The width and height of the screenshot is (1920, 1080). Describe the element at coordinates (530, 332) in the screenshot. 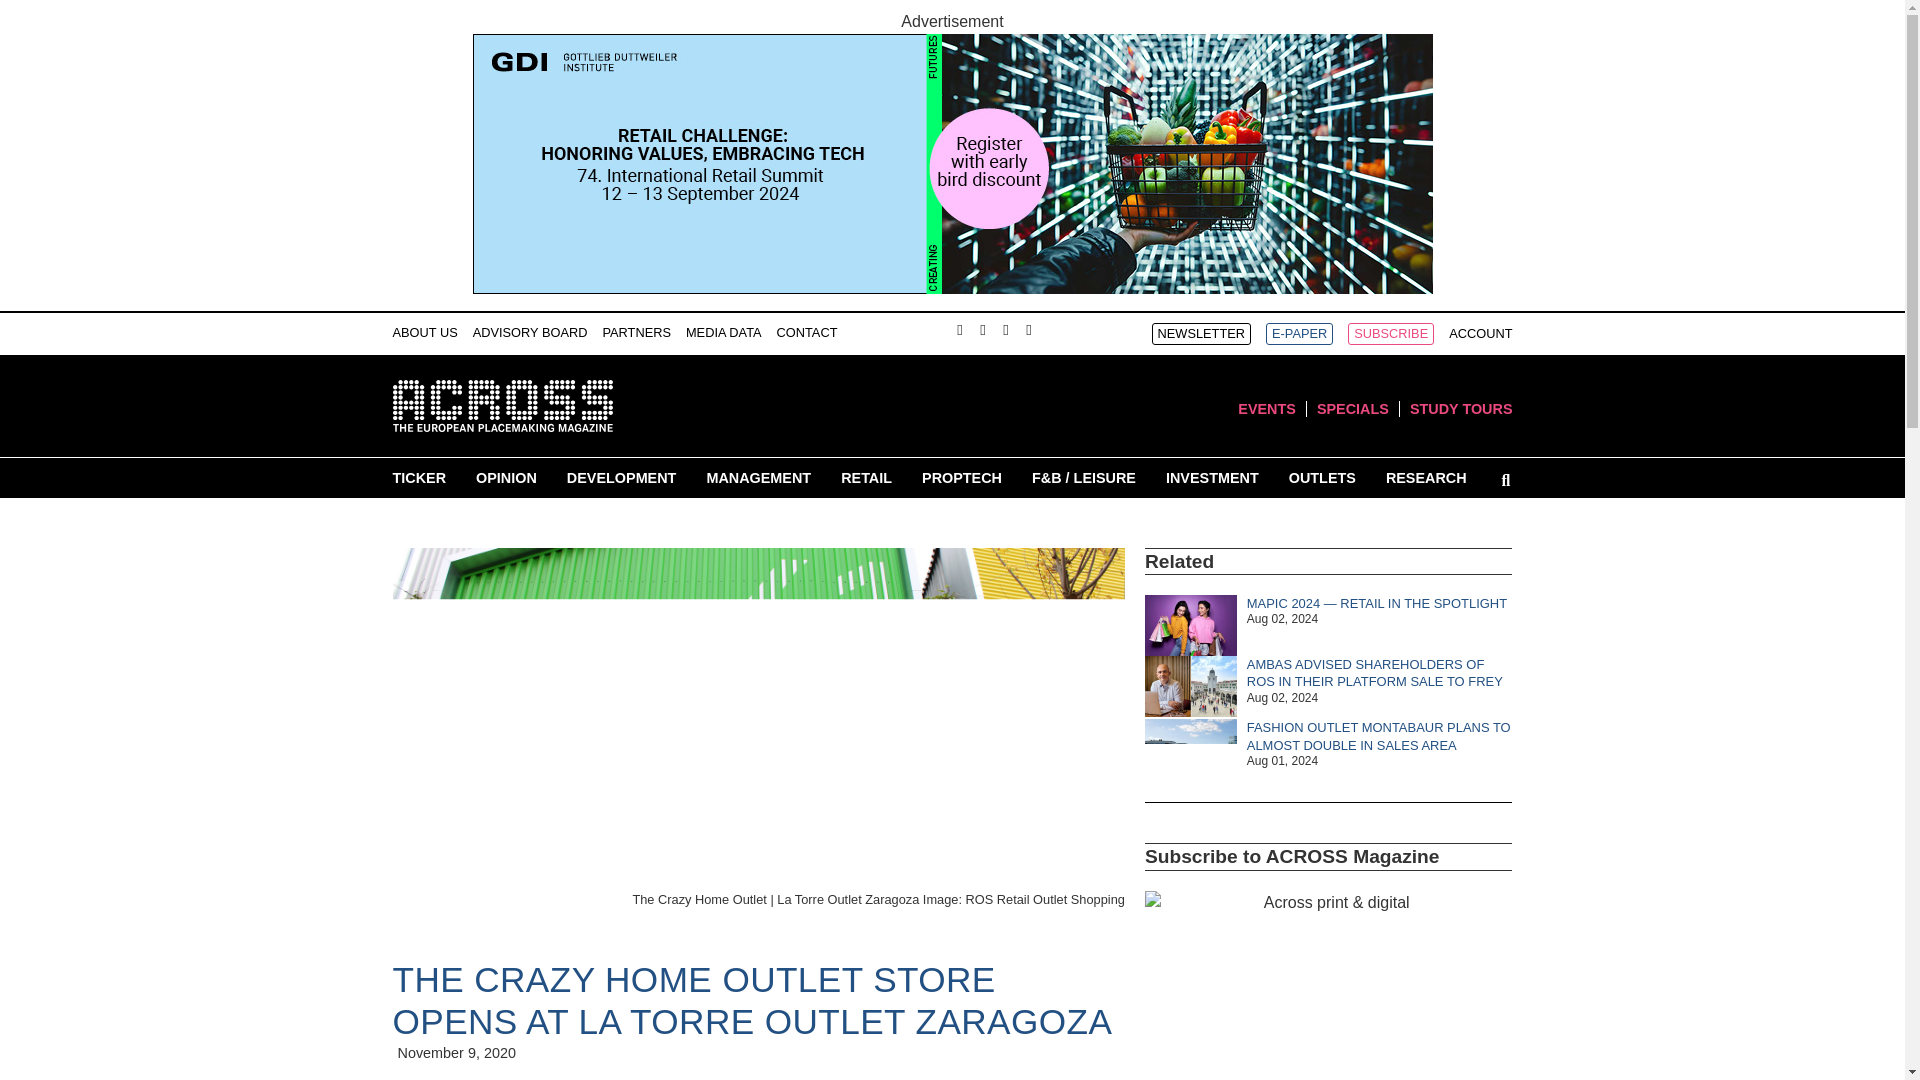

I see `ADVISORY BOARD` at that location.